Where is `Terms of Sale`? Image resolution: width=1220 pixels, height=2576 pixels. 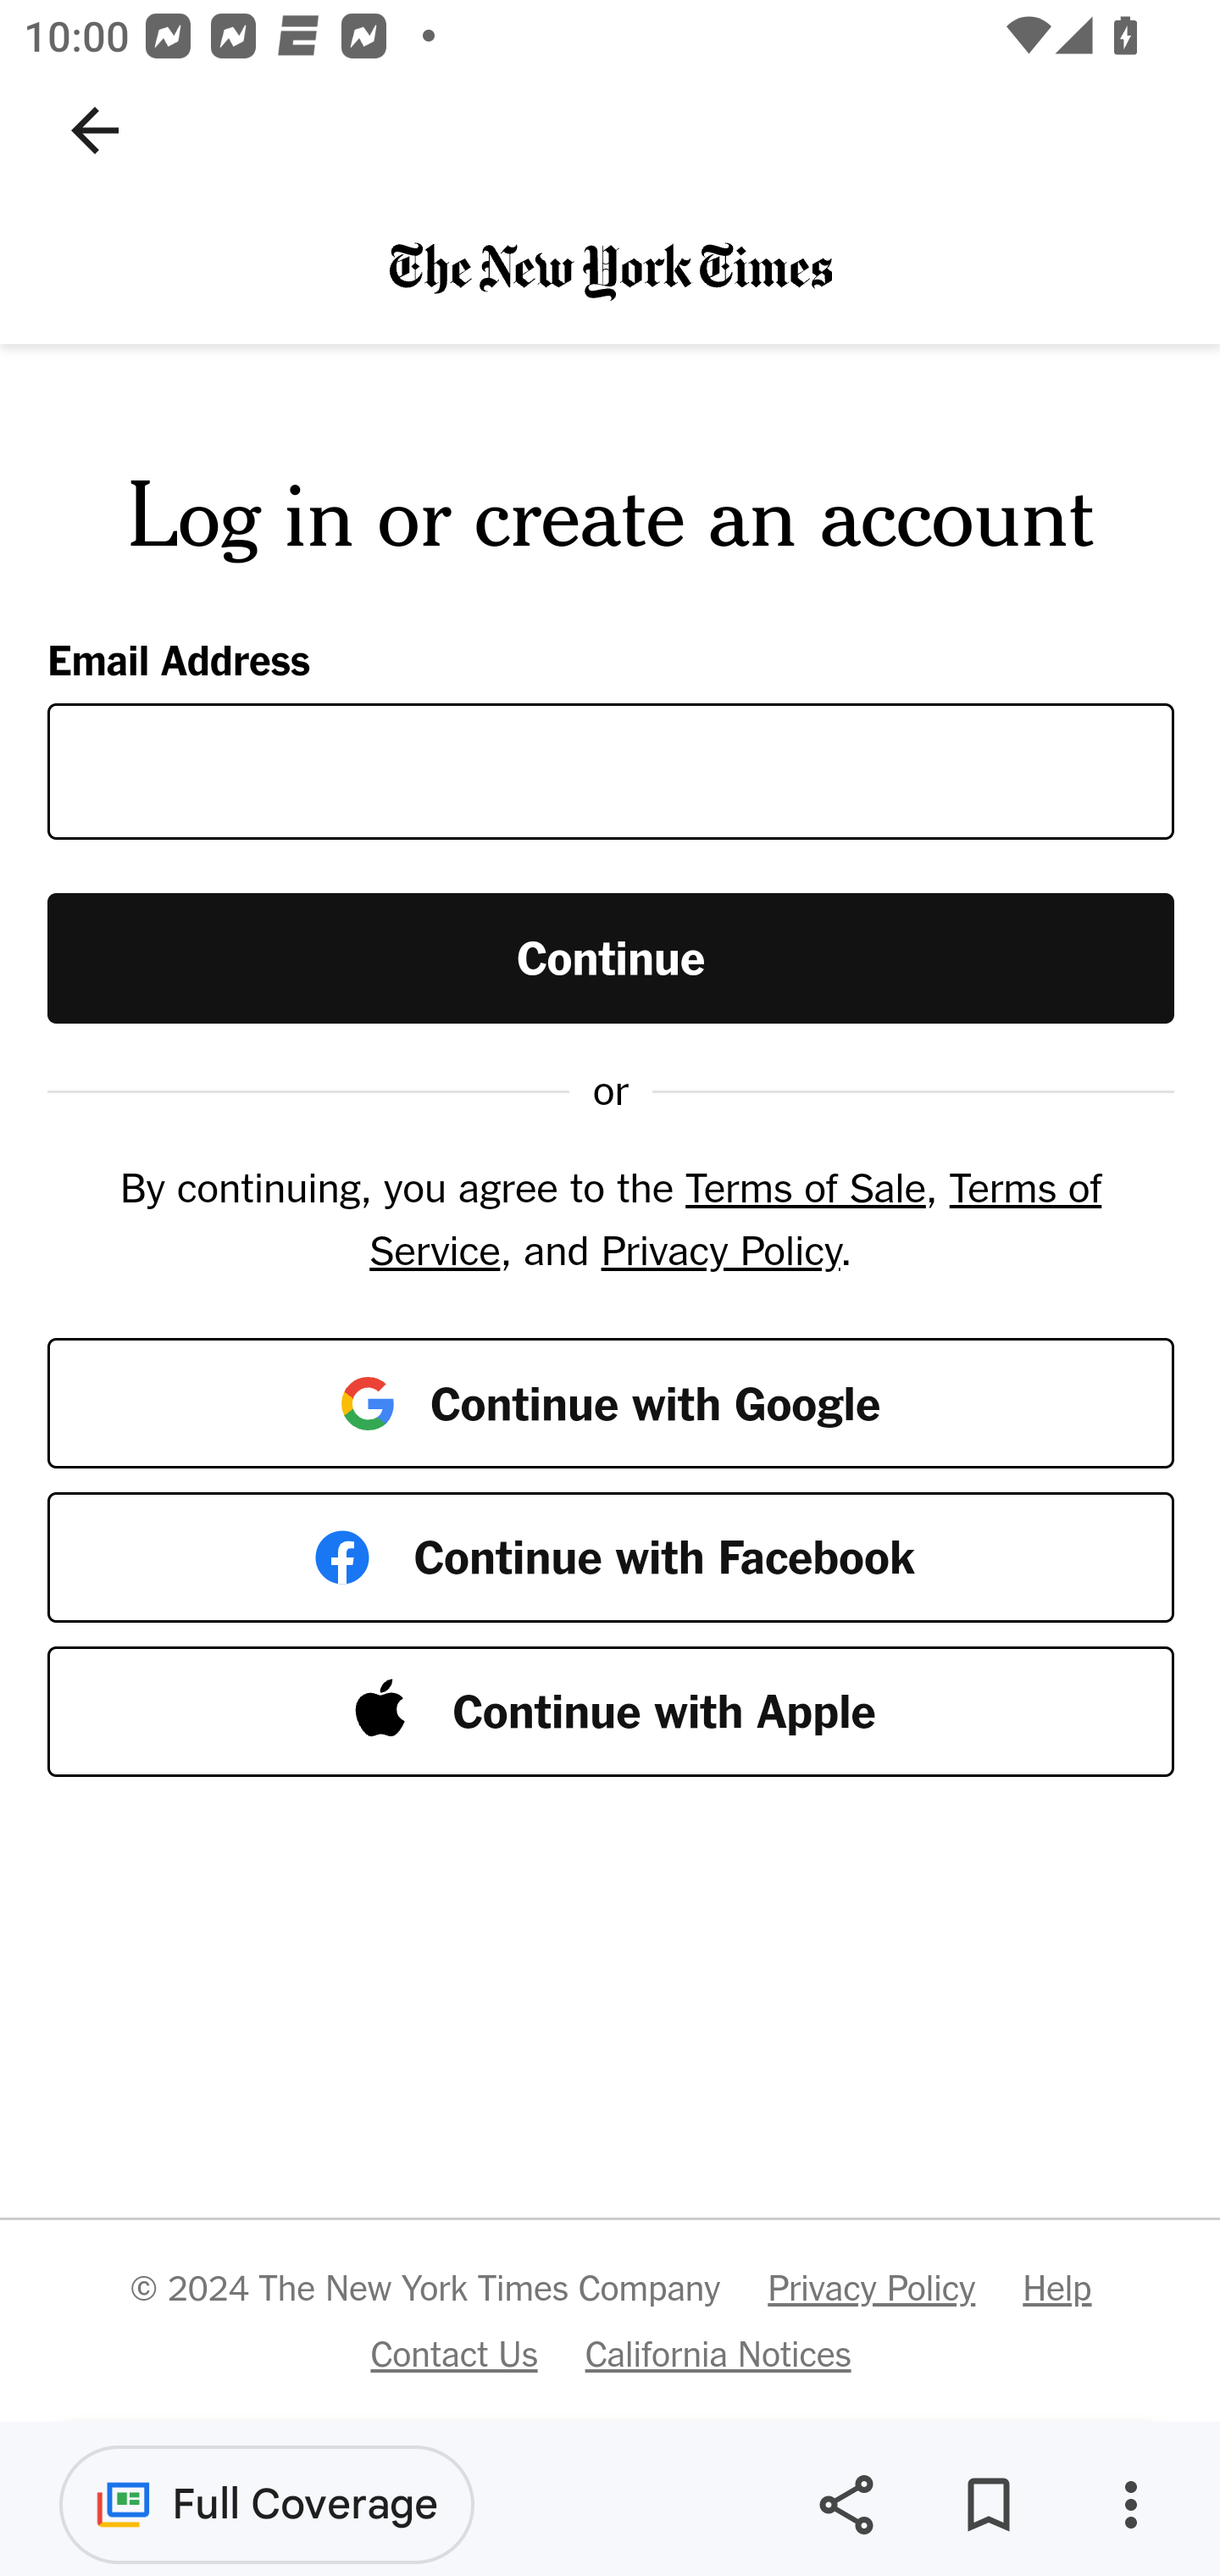
Terms of Sale is located at coordinates (805, 1187).